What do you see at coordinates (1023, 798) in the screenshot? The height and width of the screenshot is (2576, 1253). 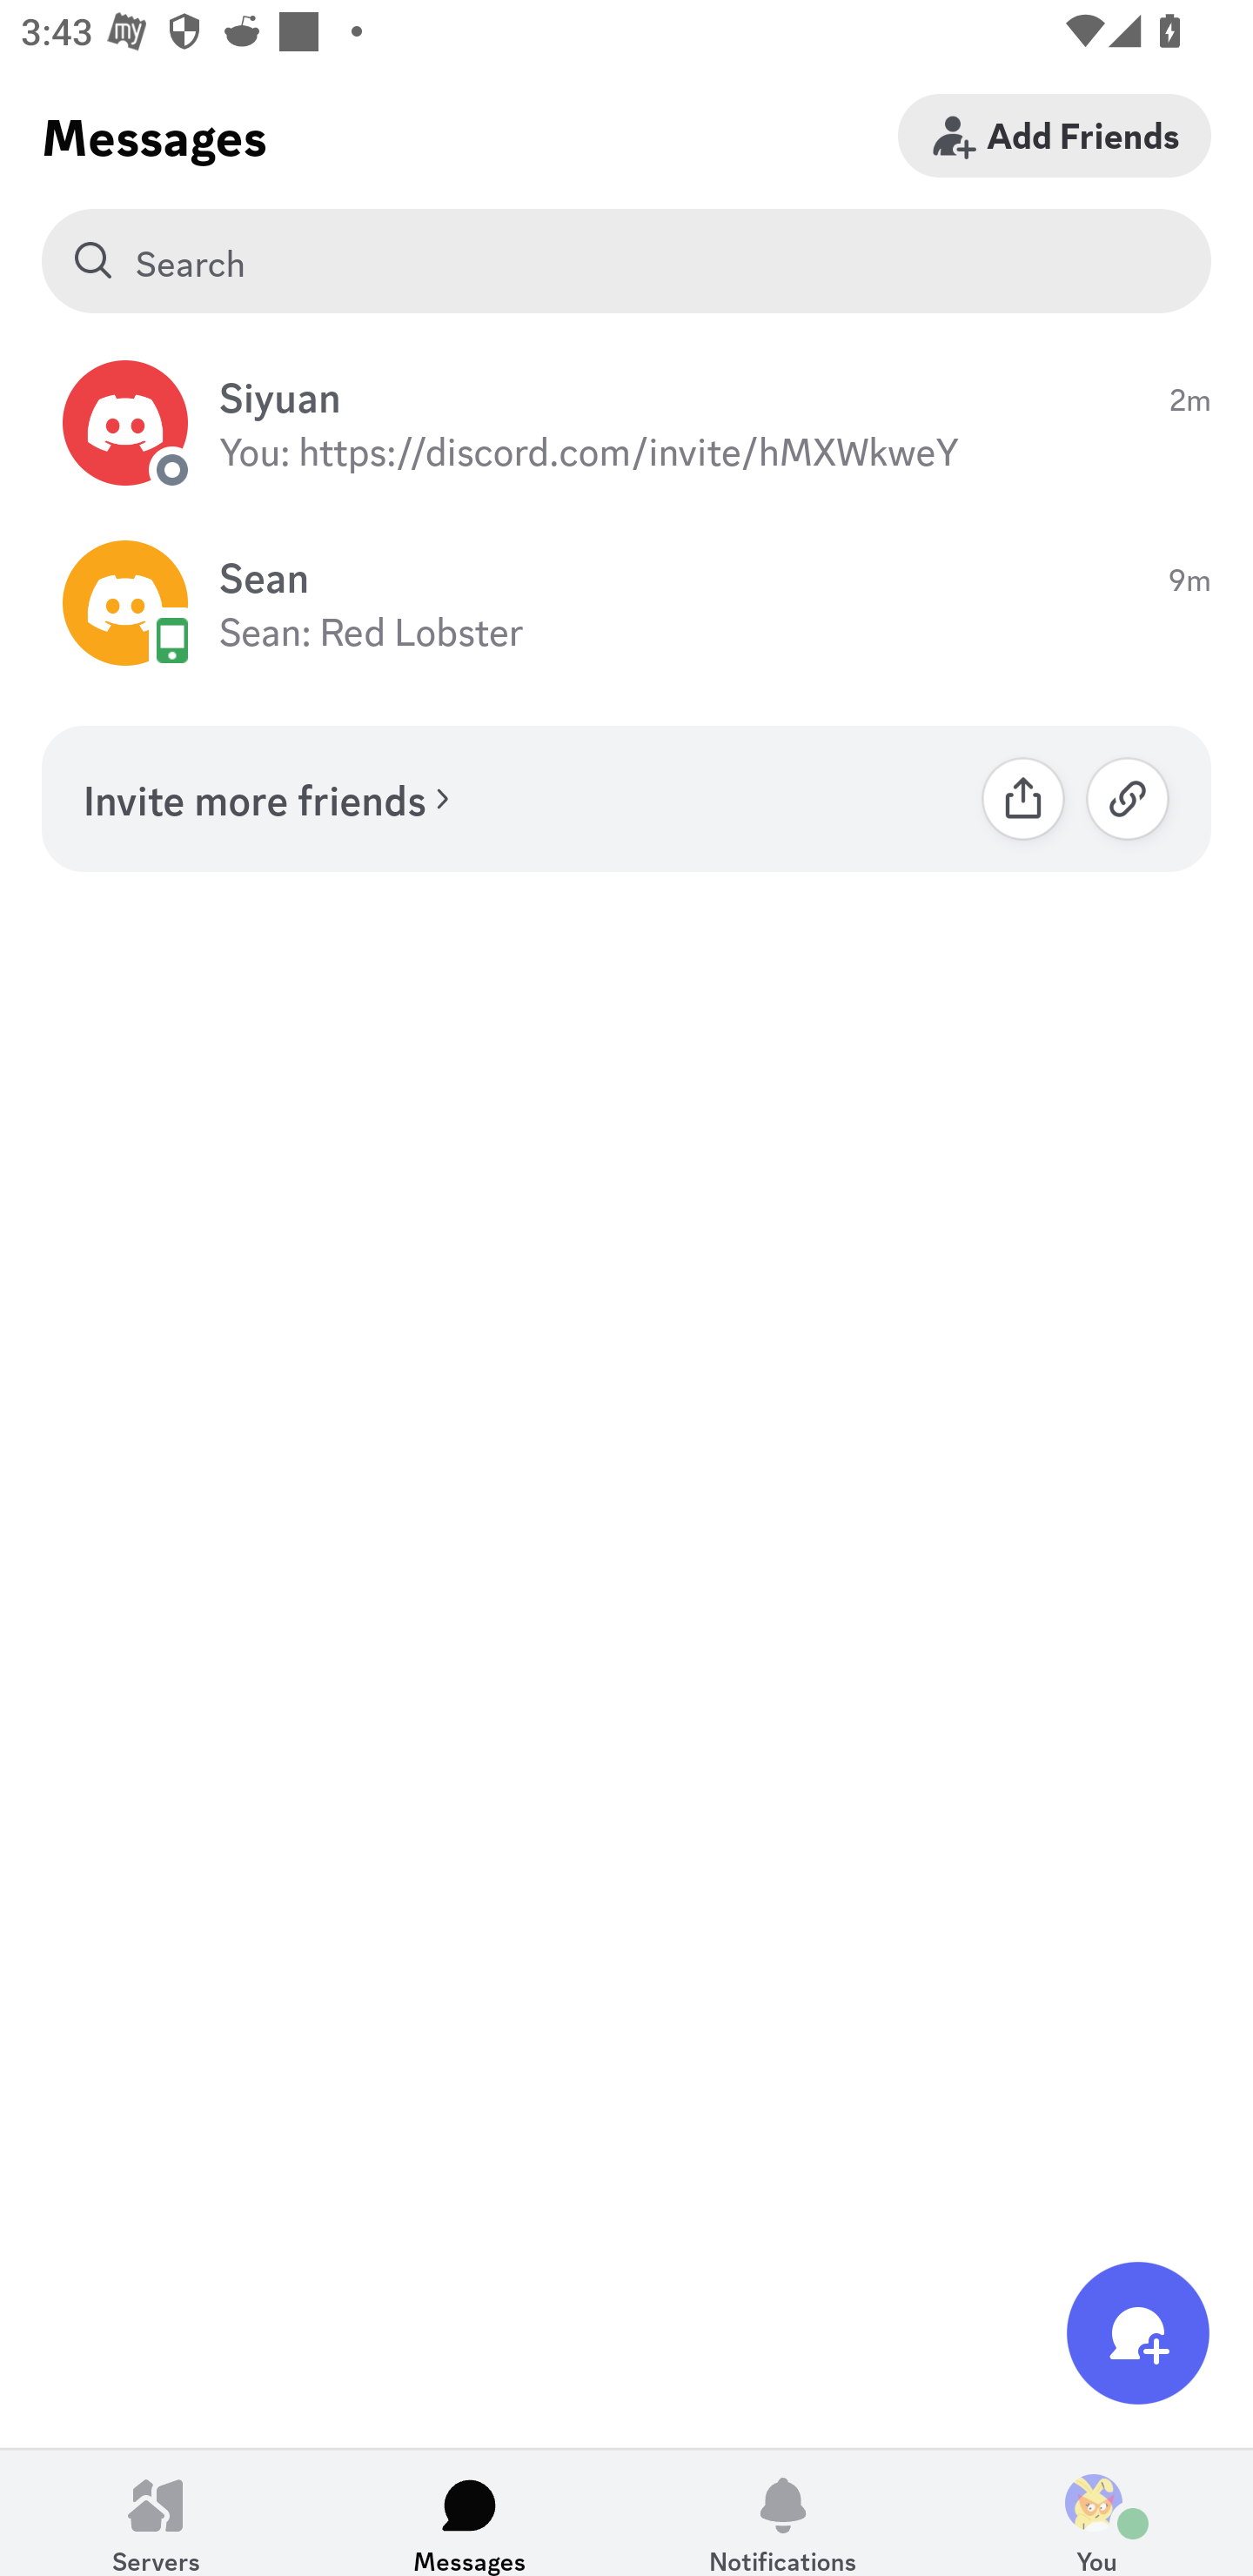 I see `Share Link` at bounding box center [1023, 798].